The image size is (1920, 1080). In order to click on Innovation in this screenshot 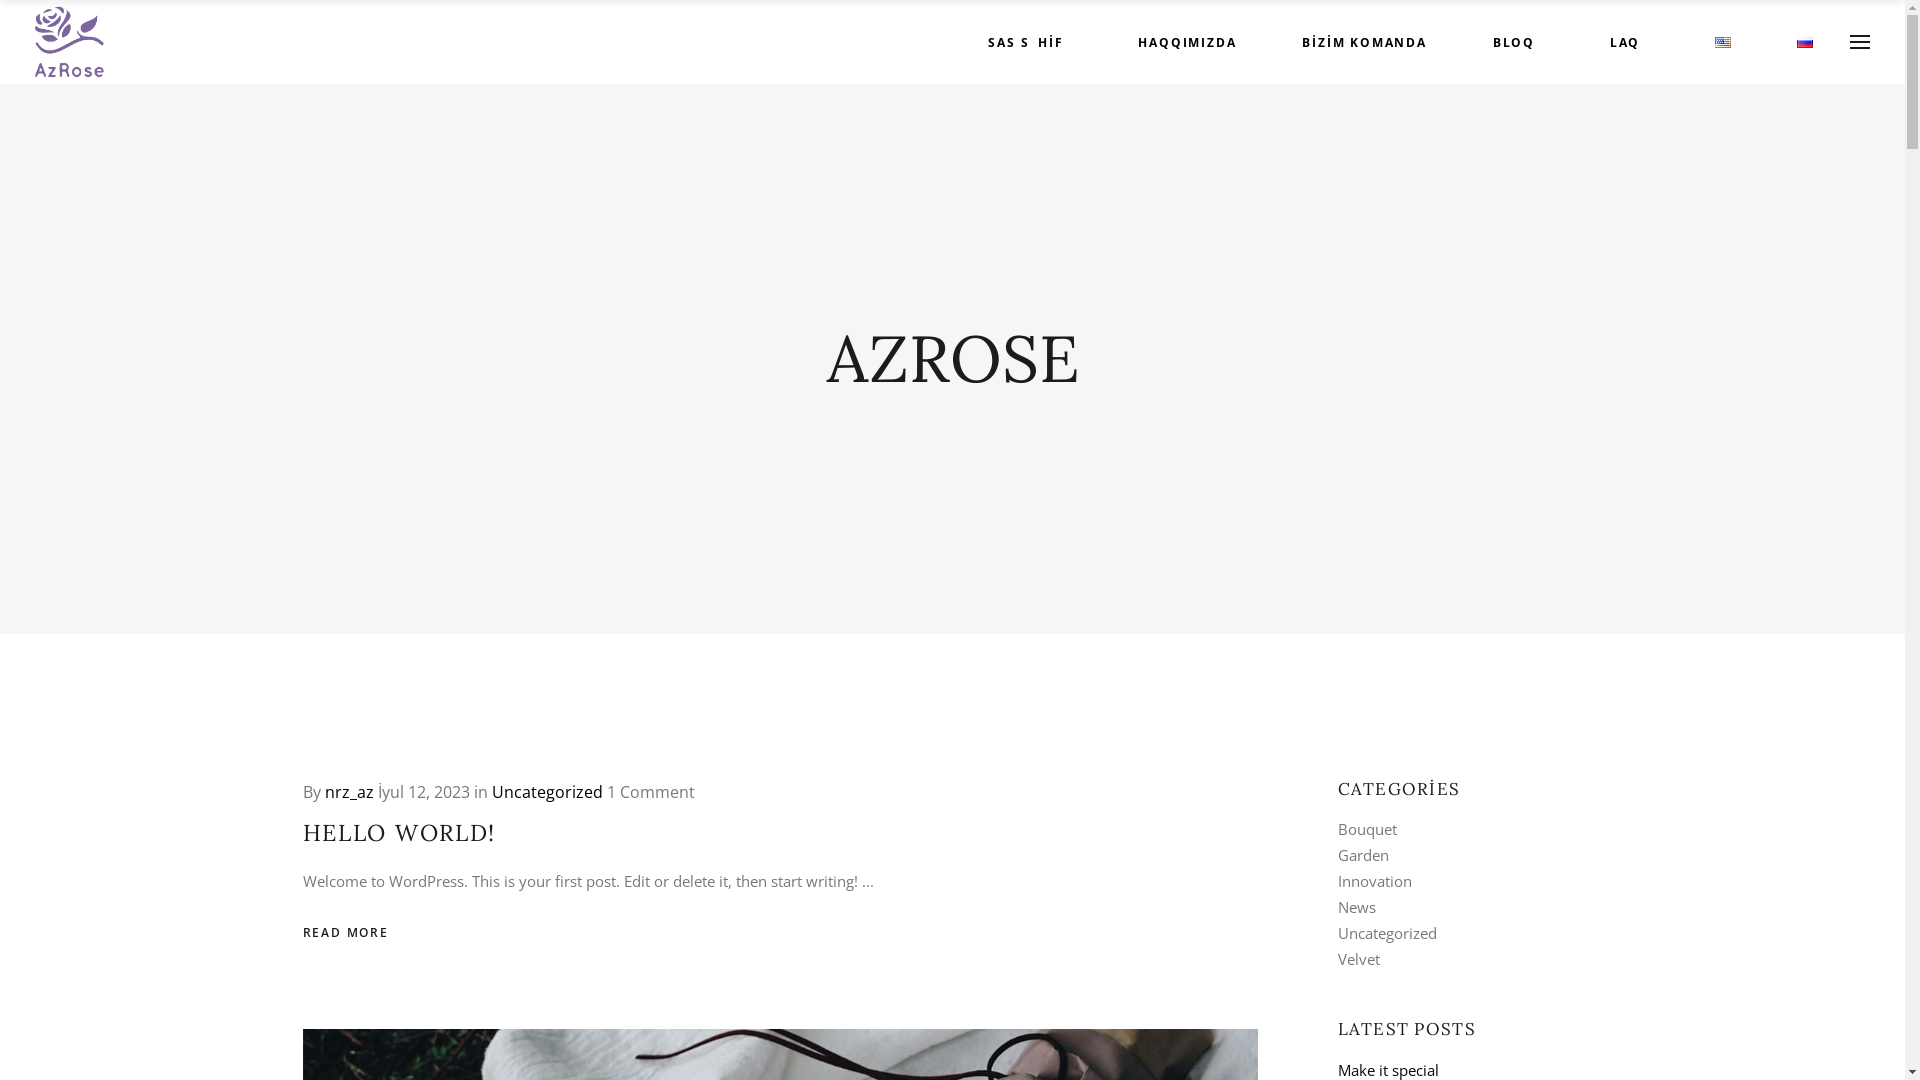, I will do `click(1375, 881)`.